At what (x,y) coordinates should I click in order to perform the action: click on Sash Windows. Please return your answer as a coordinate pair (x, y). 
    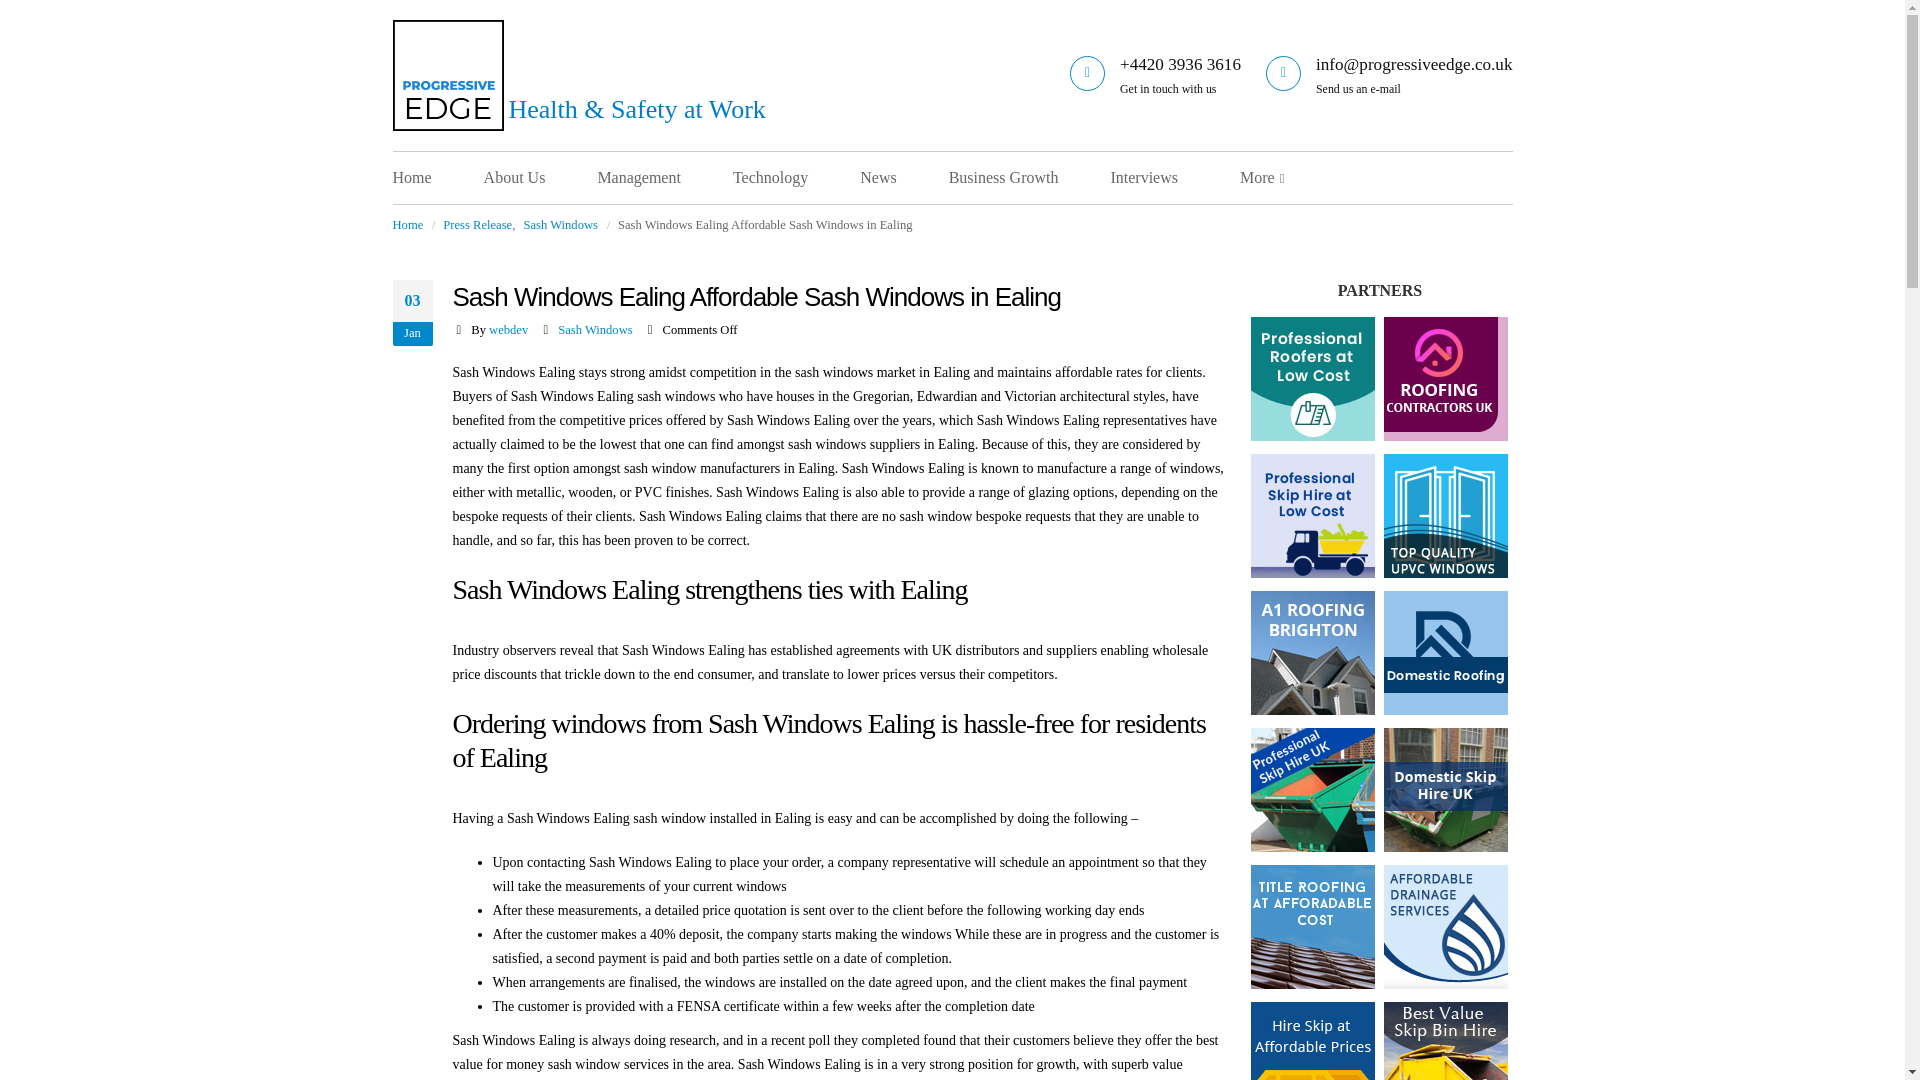
    Looking at the image, I should click on (560, 224).